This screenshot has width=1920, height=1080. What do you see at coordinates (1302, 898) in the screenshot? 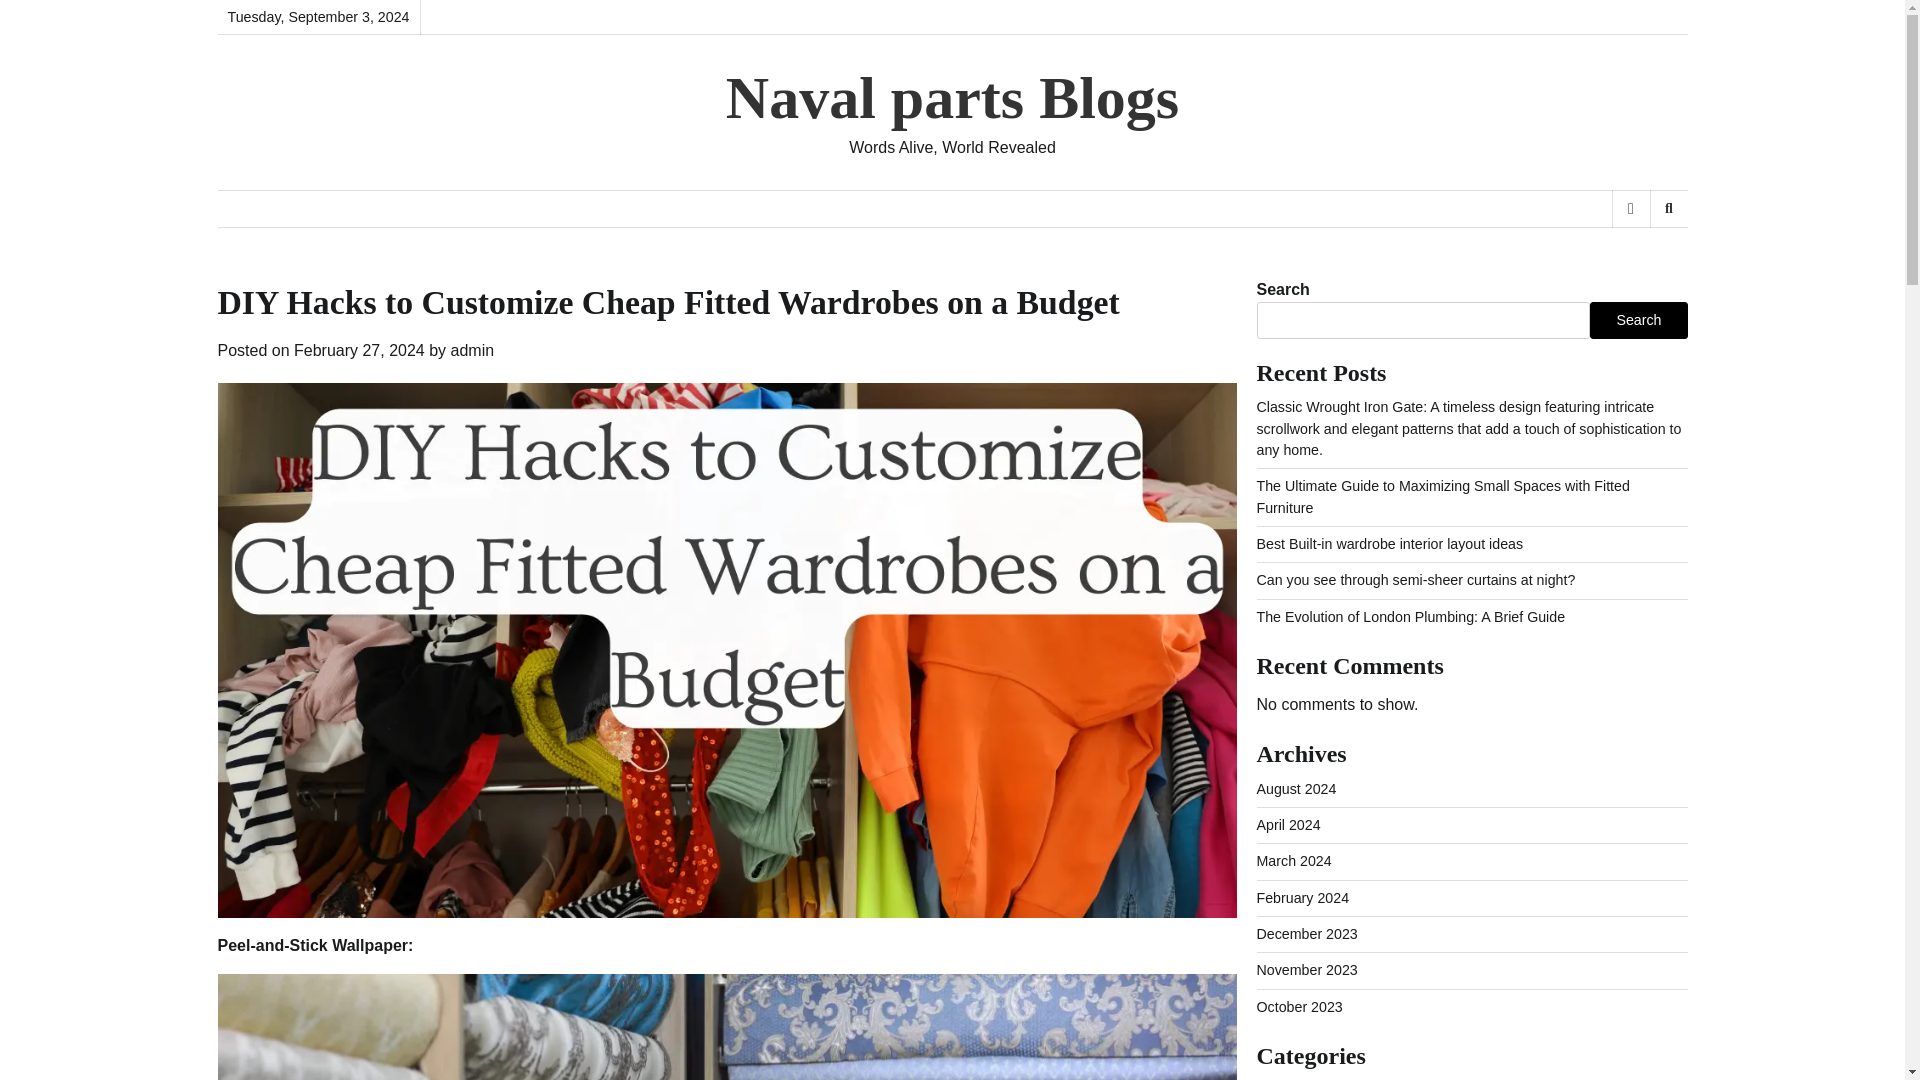
I see `February 2024` at bounding box center [1302, 898].